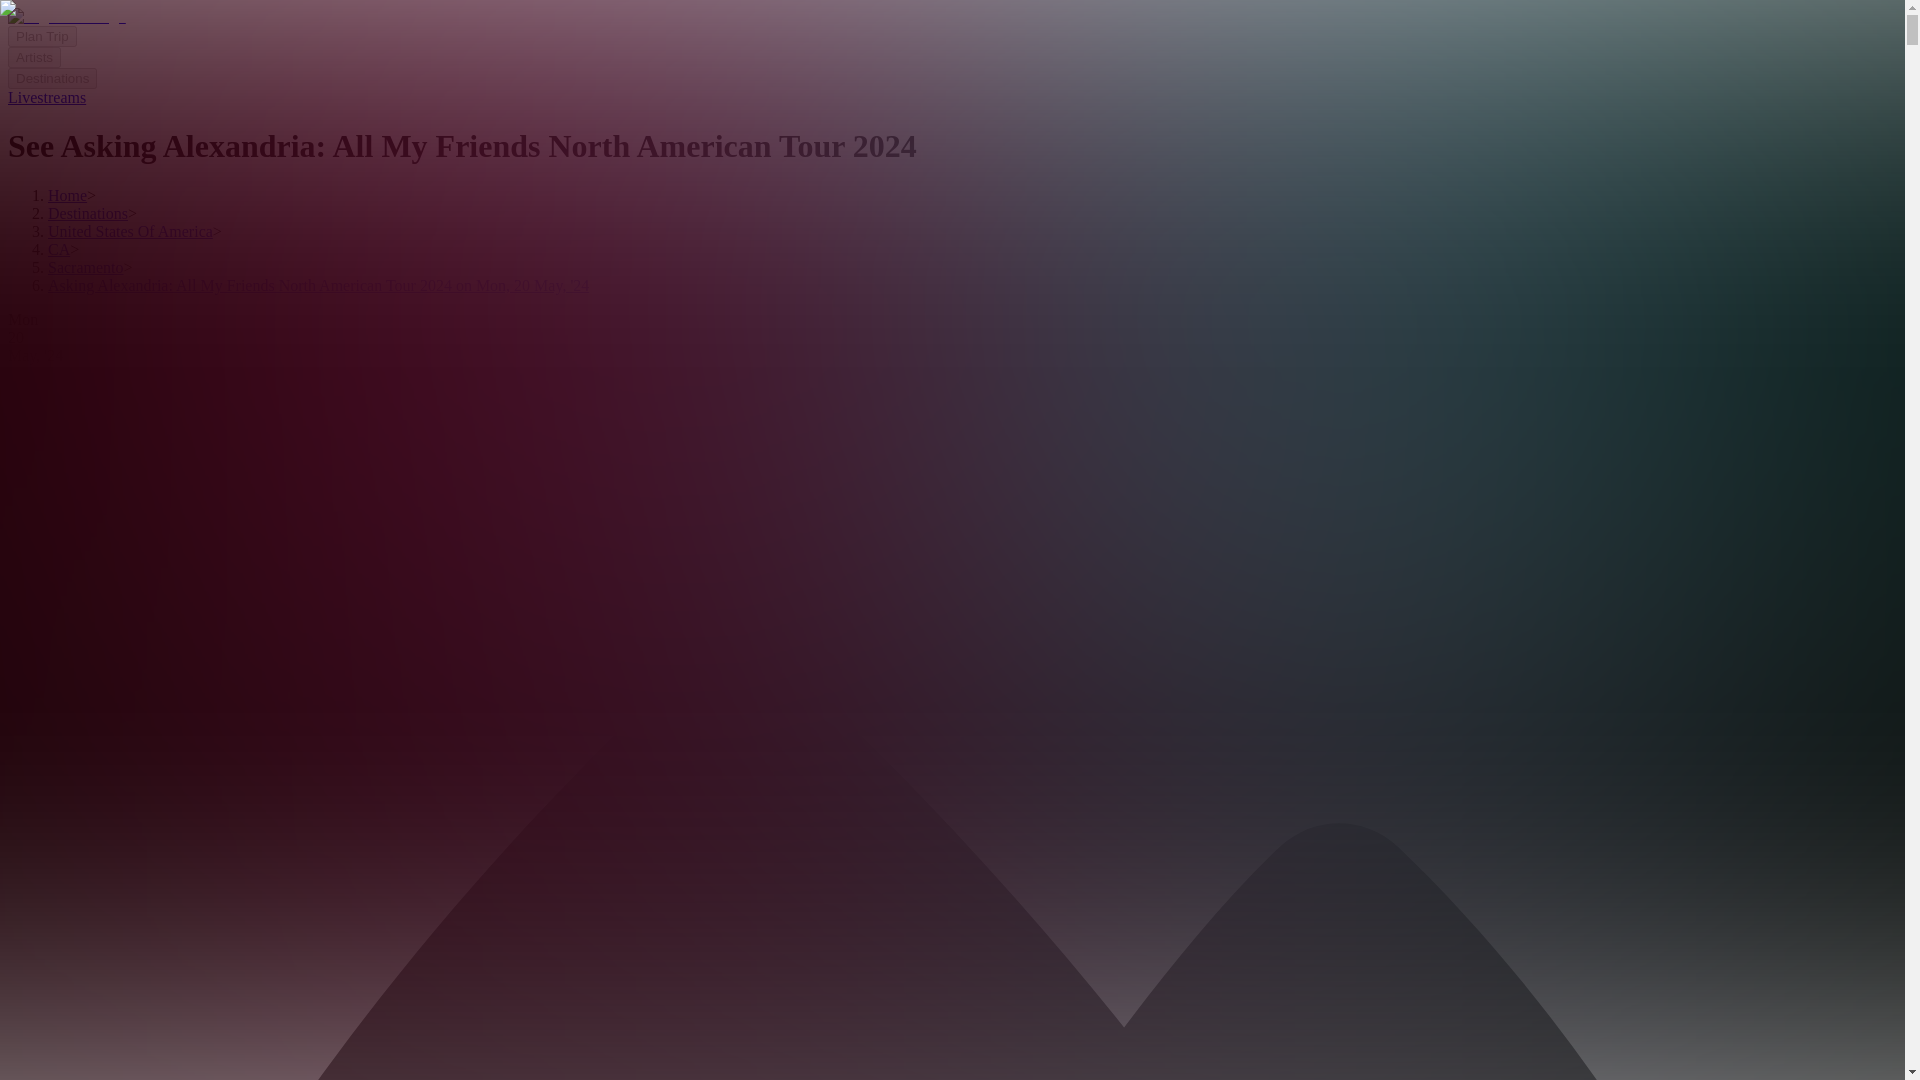 This screenshot has height=1080, width=1920. Describe the element at coordinates (88, 214) in the screenshot. I see `Destinations` at that location.